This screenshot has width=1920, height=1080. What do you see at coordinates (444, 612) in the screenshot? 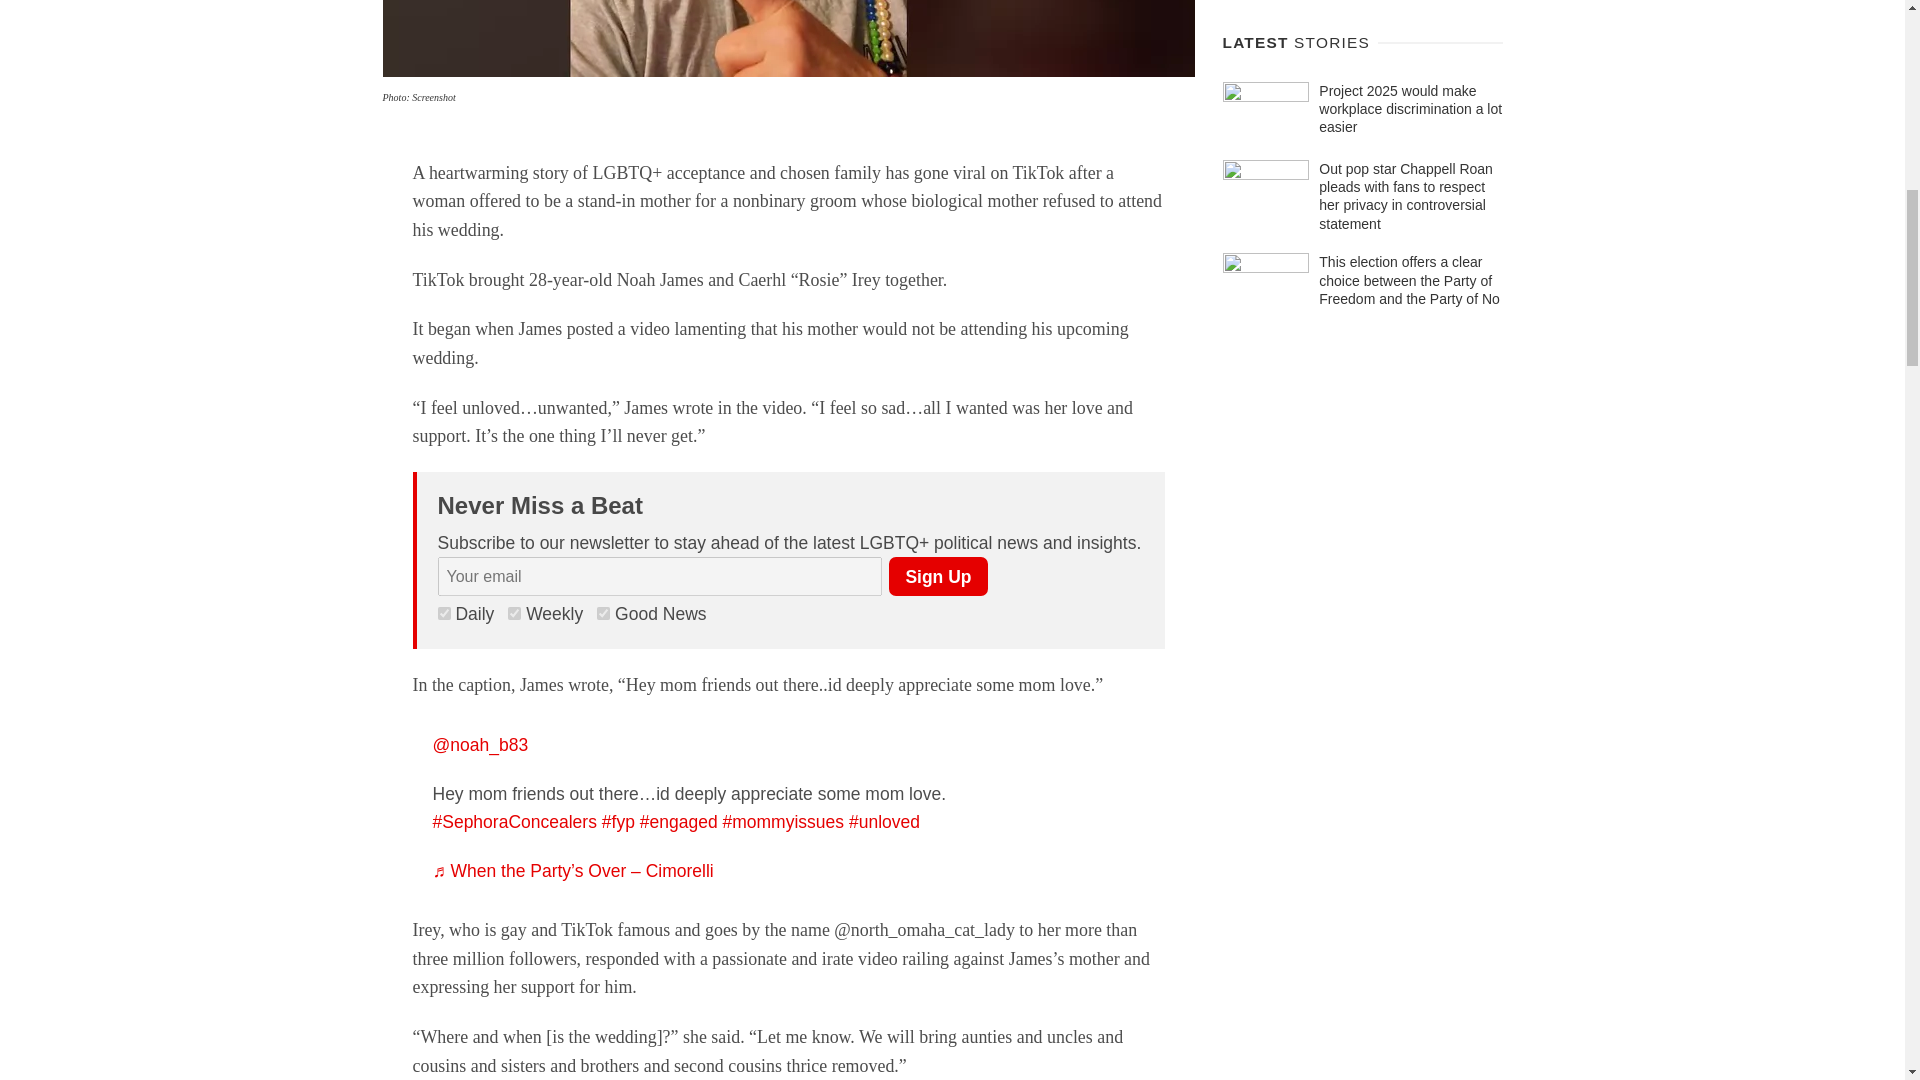
I see `1920885` at bounding box center [444, 612].